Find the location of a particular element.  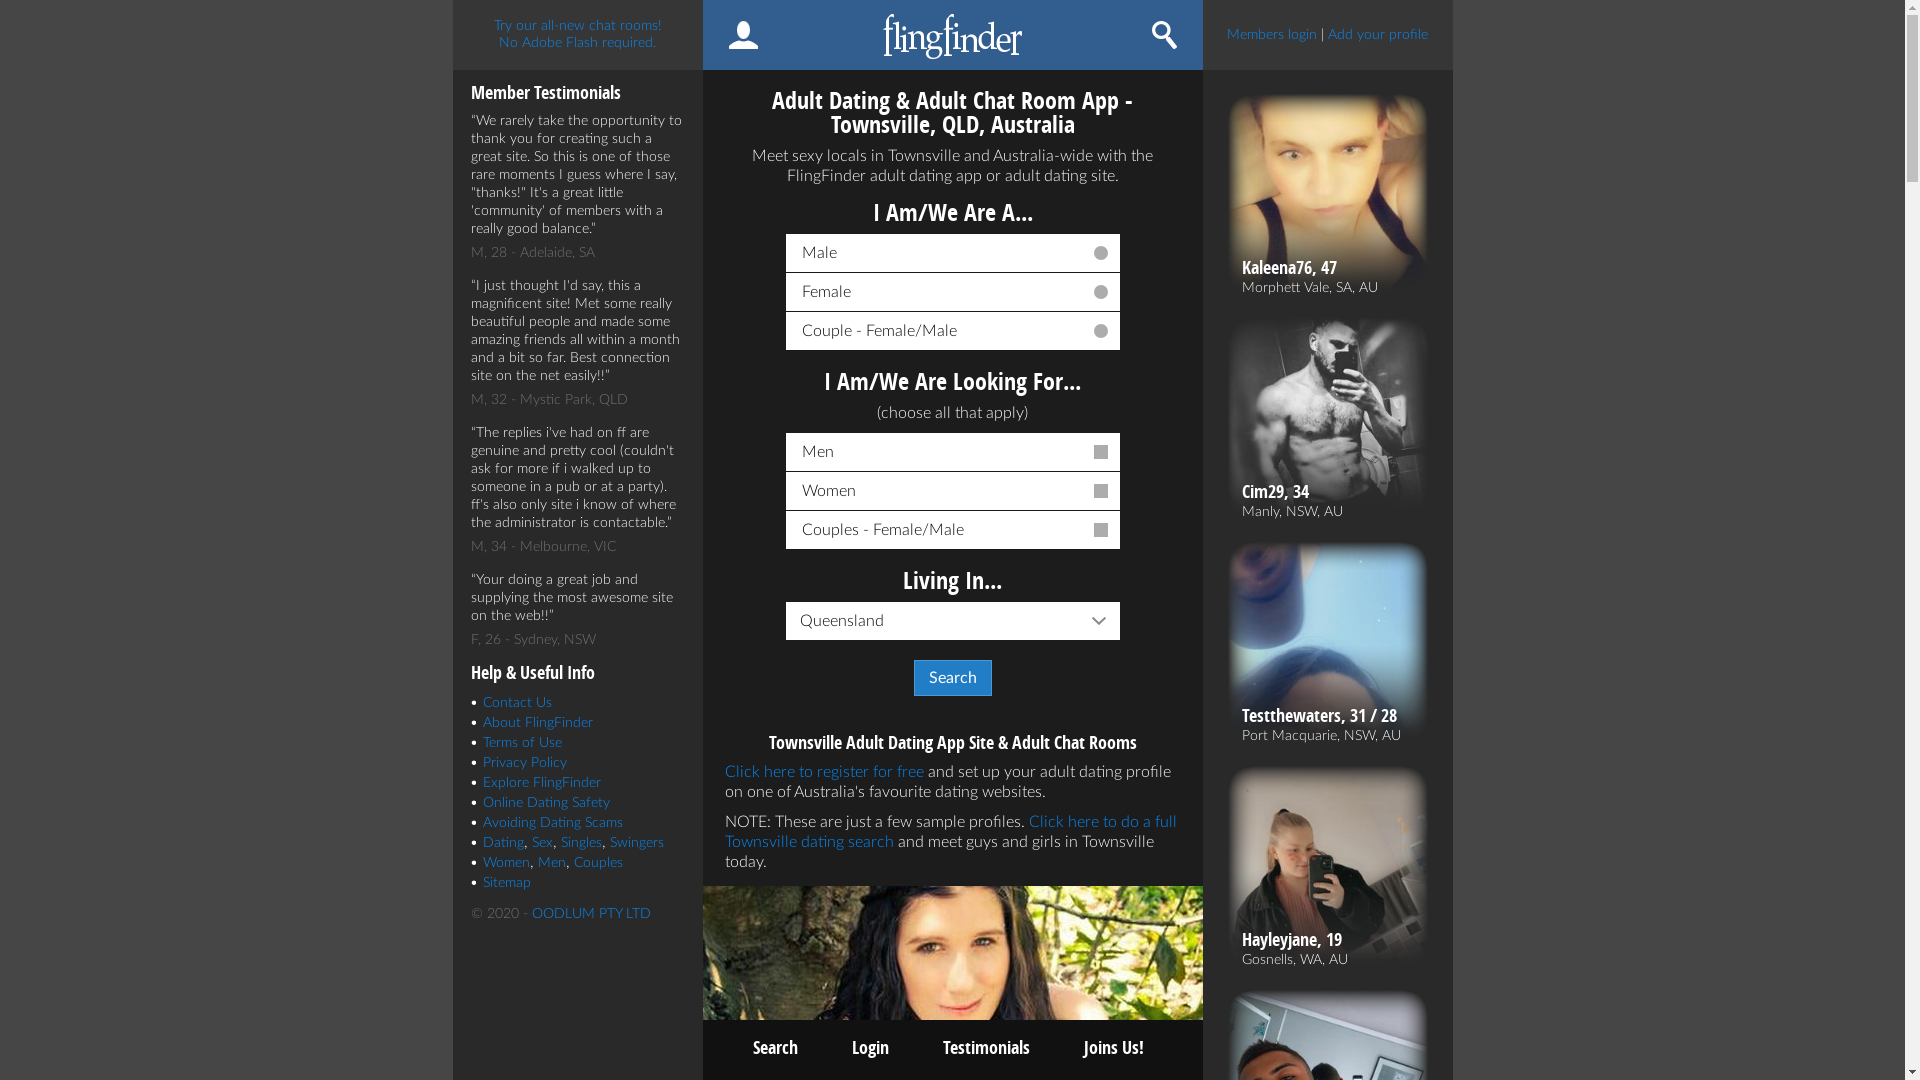

Women is located at coordinates (506, 863).